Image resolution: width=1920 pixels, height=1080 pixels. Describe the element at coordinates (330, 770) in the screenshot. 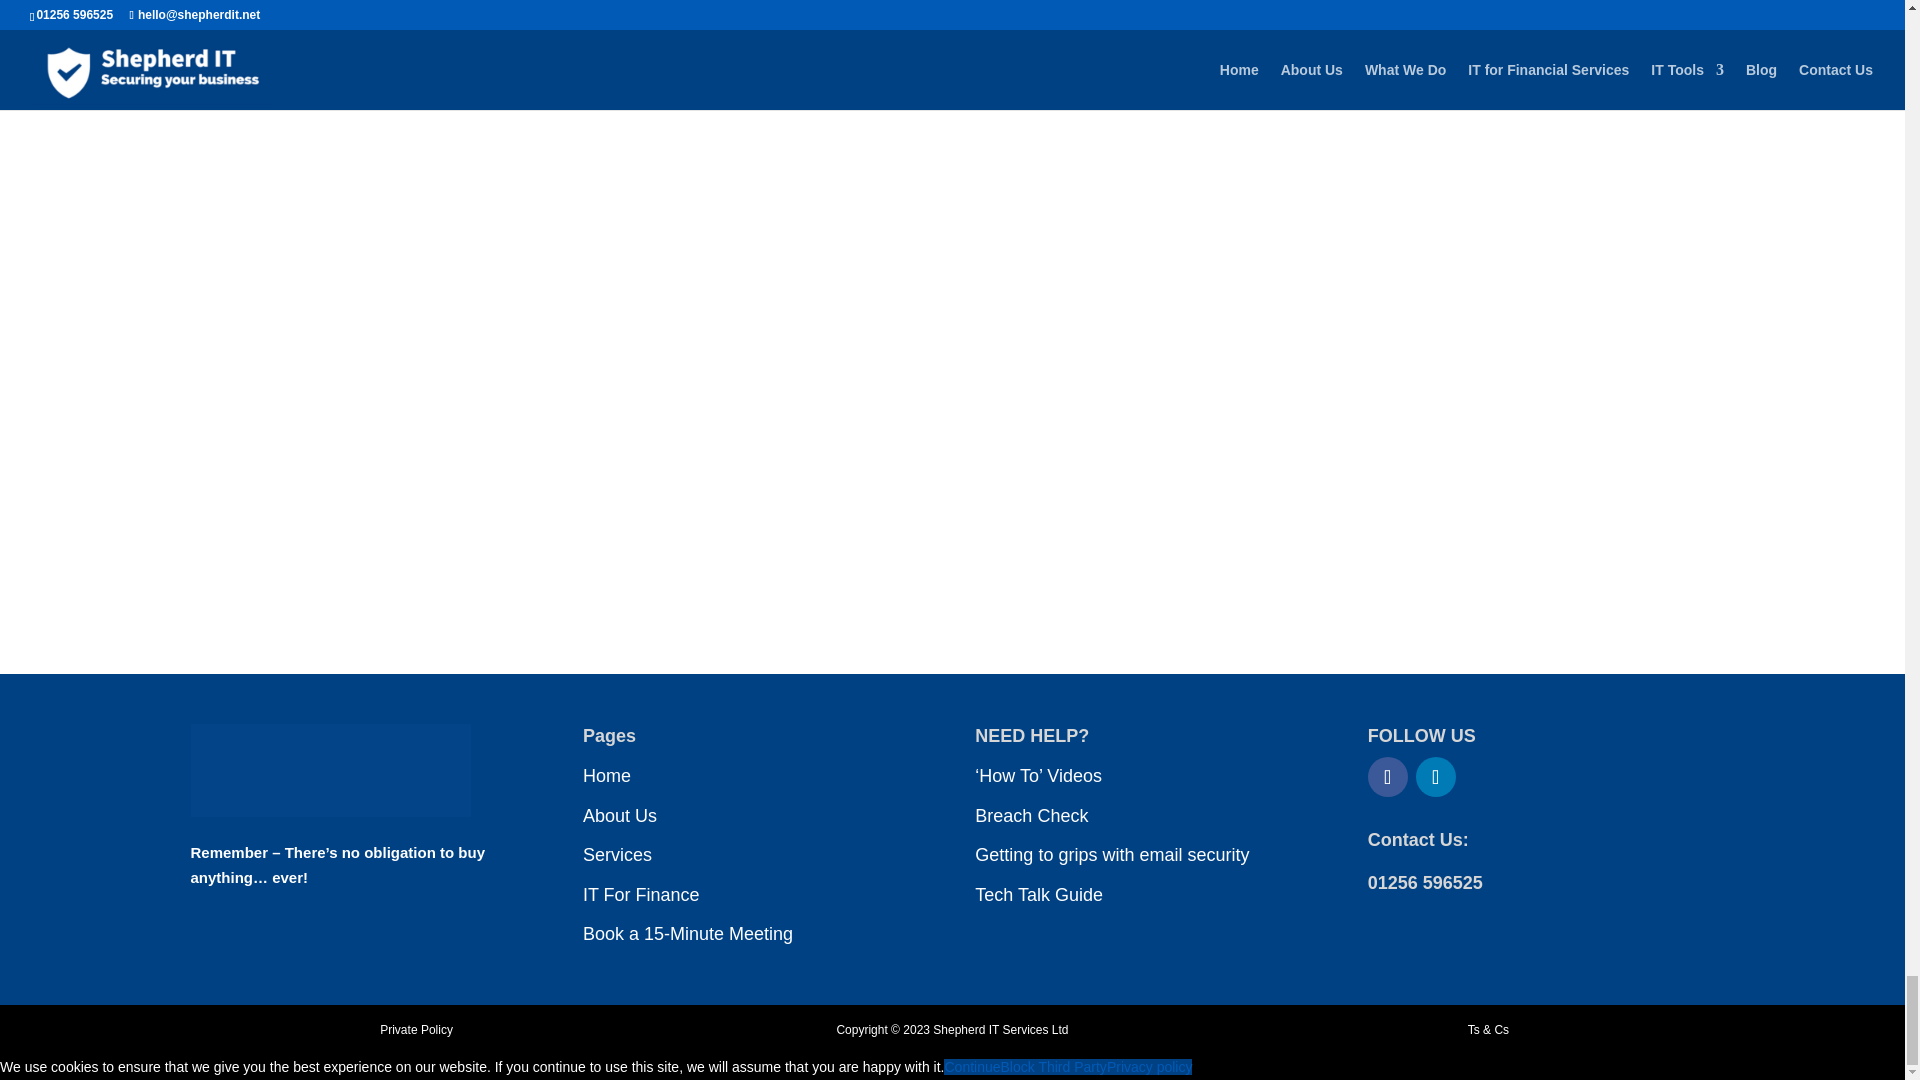

I see `Shepherd IT Services Logo` at that location.